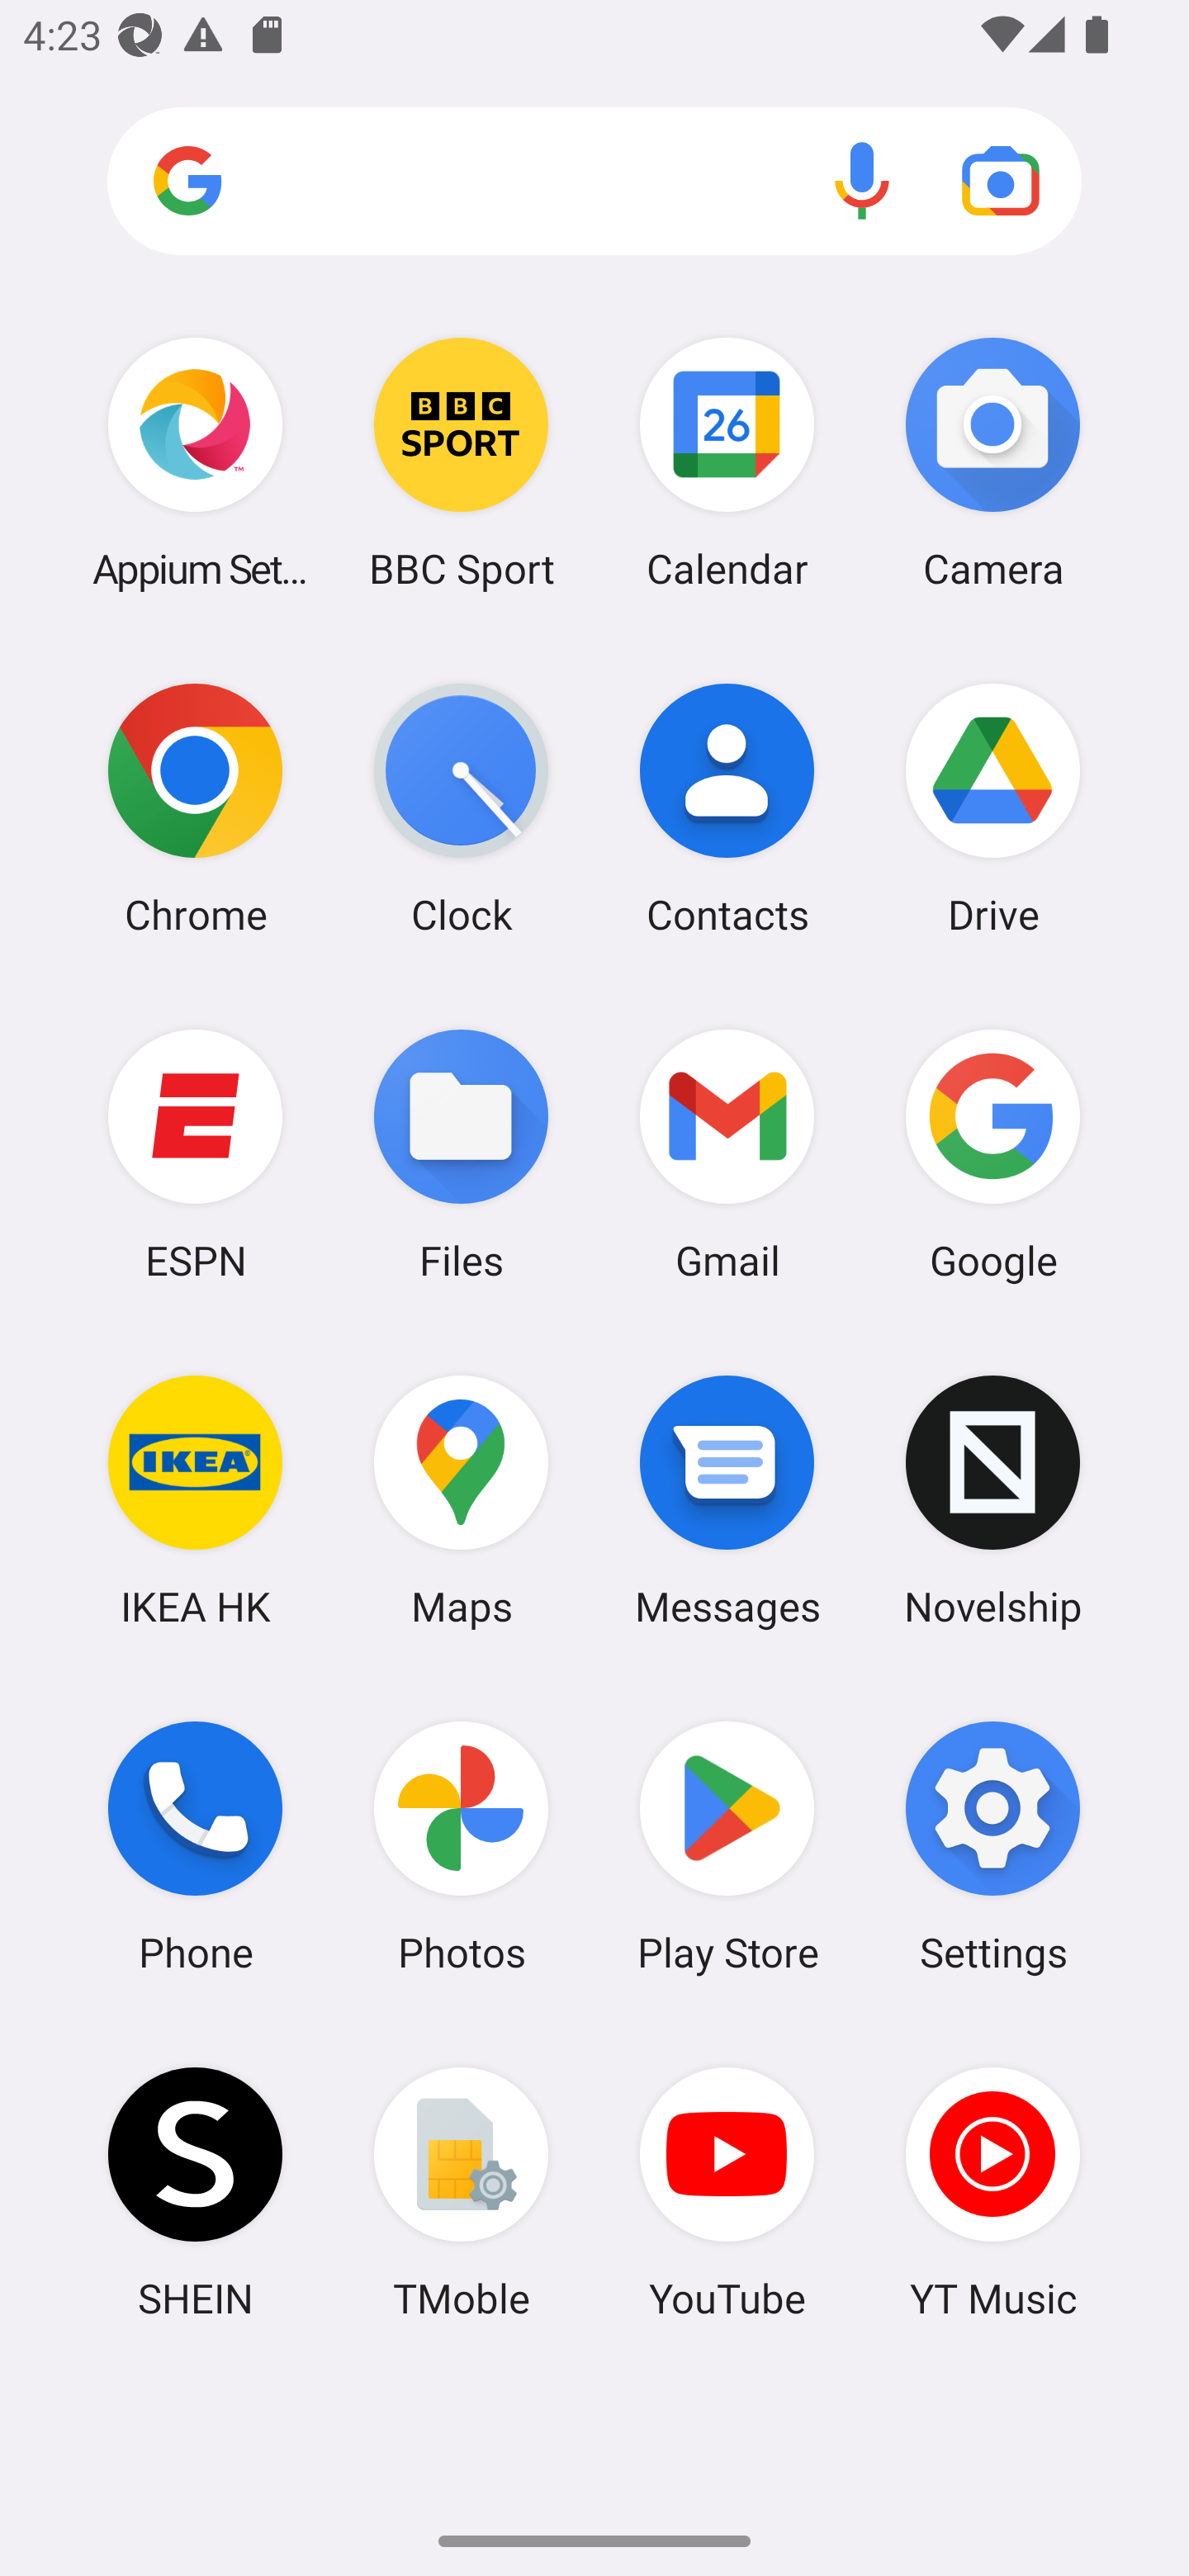 The height and width of the screenshot is (2576, 1189). What do you see at coordinates (992, 1500) in the screenshot?
I see `Novelship` at bounding box center [992, 1500].